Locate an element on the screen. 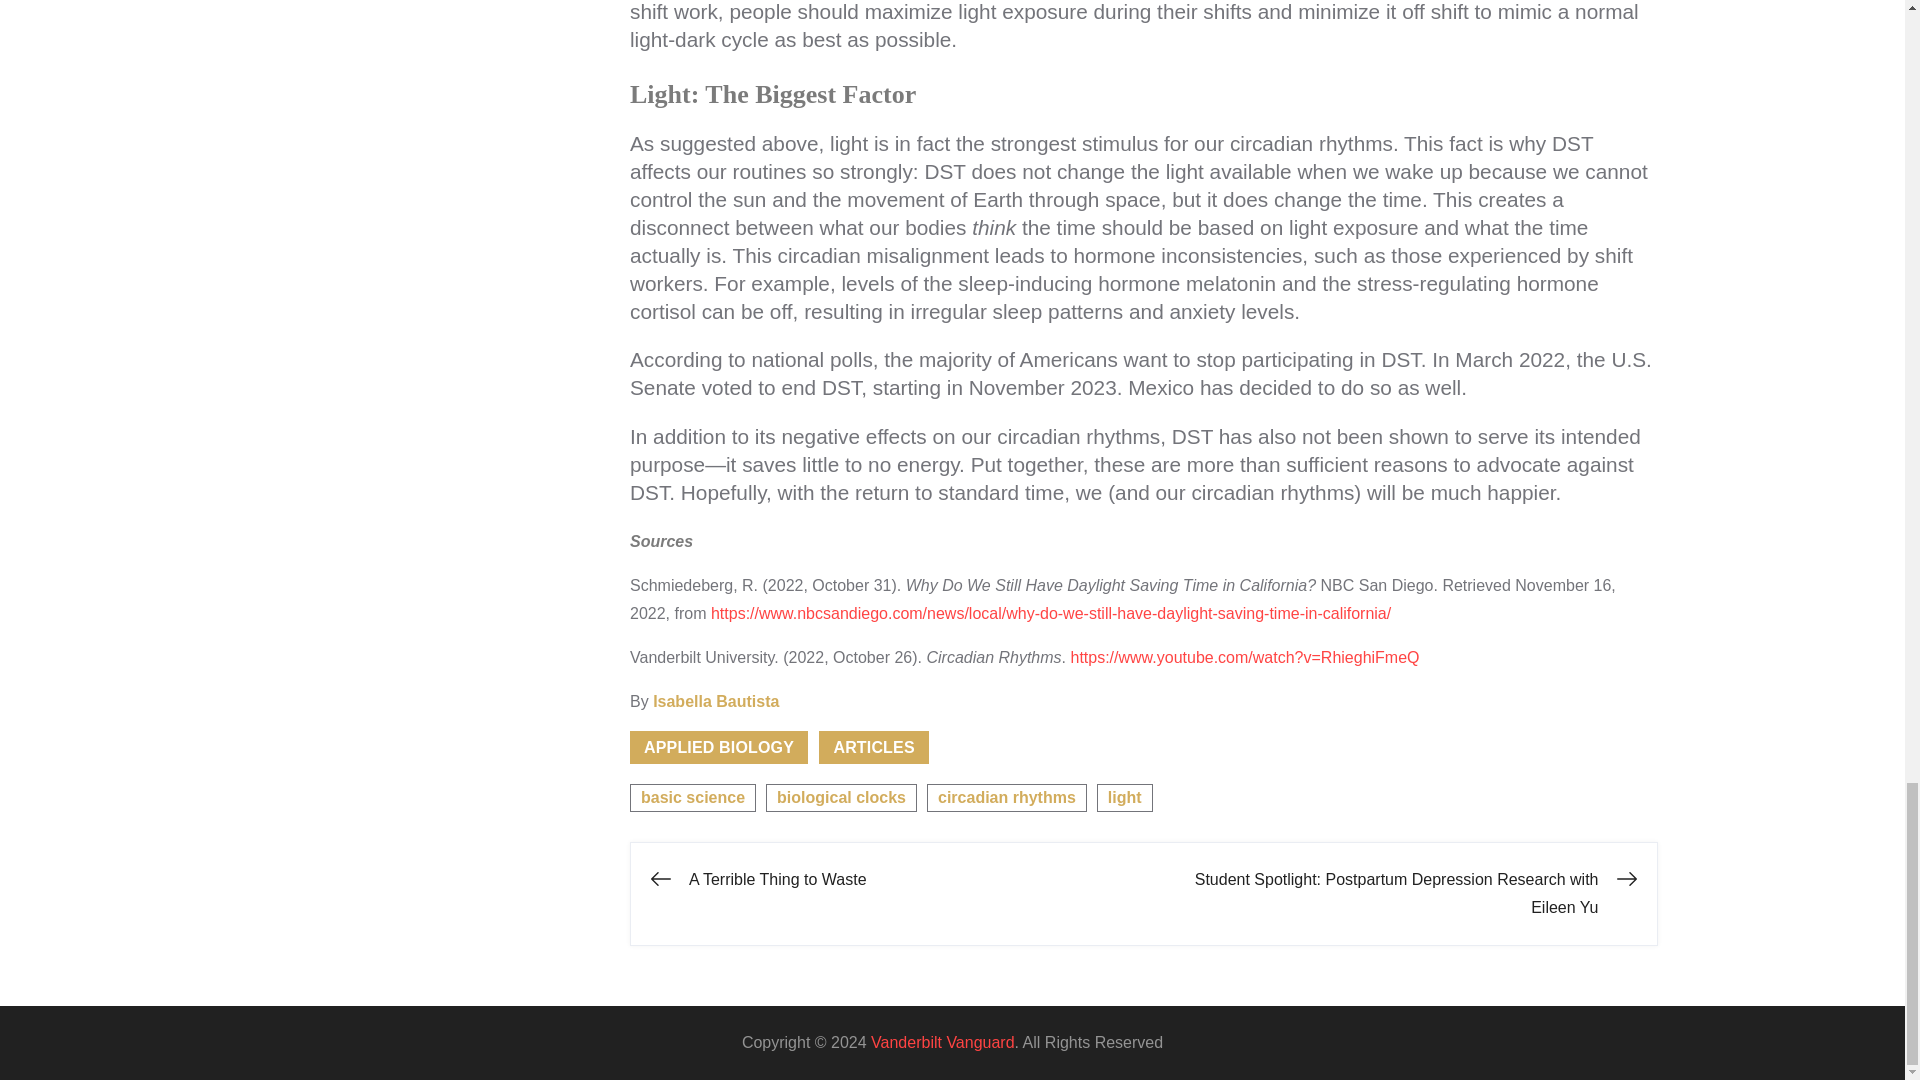 The image size is (1920, 1080). light is located at coordinates (1124, 798).